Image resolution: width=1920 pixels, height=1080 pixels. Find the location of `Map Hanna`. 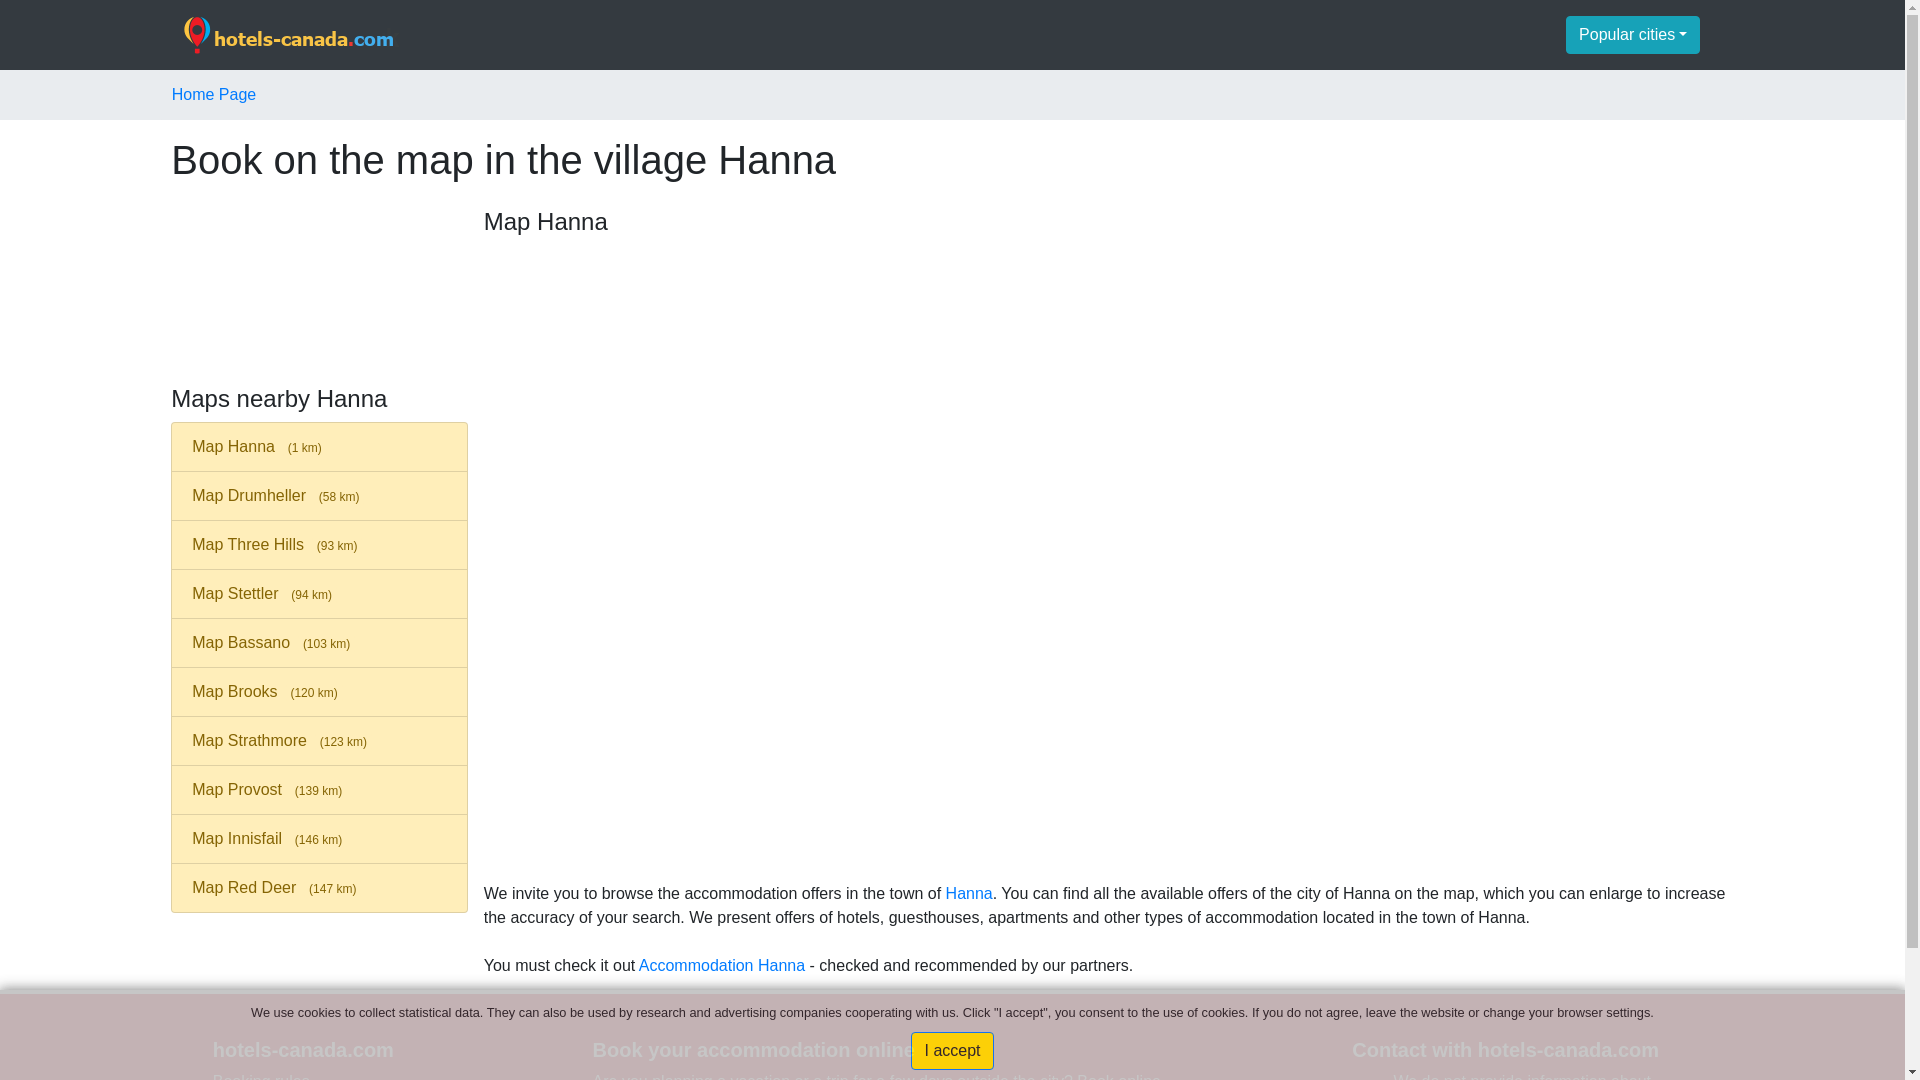

Map Hanna is located at coordinates (319, 446).